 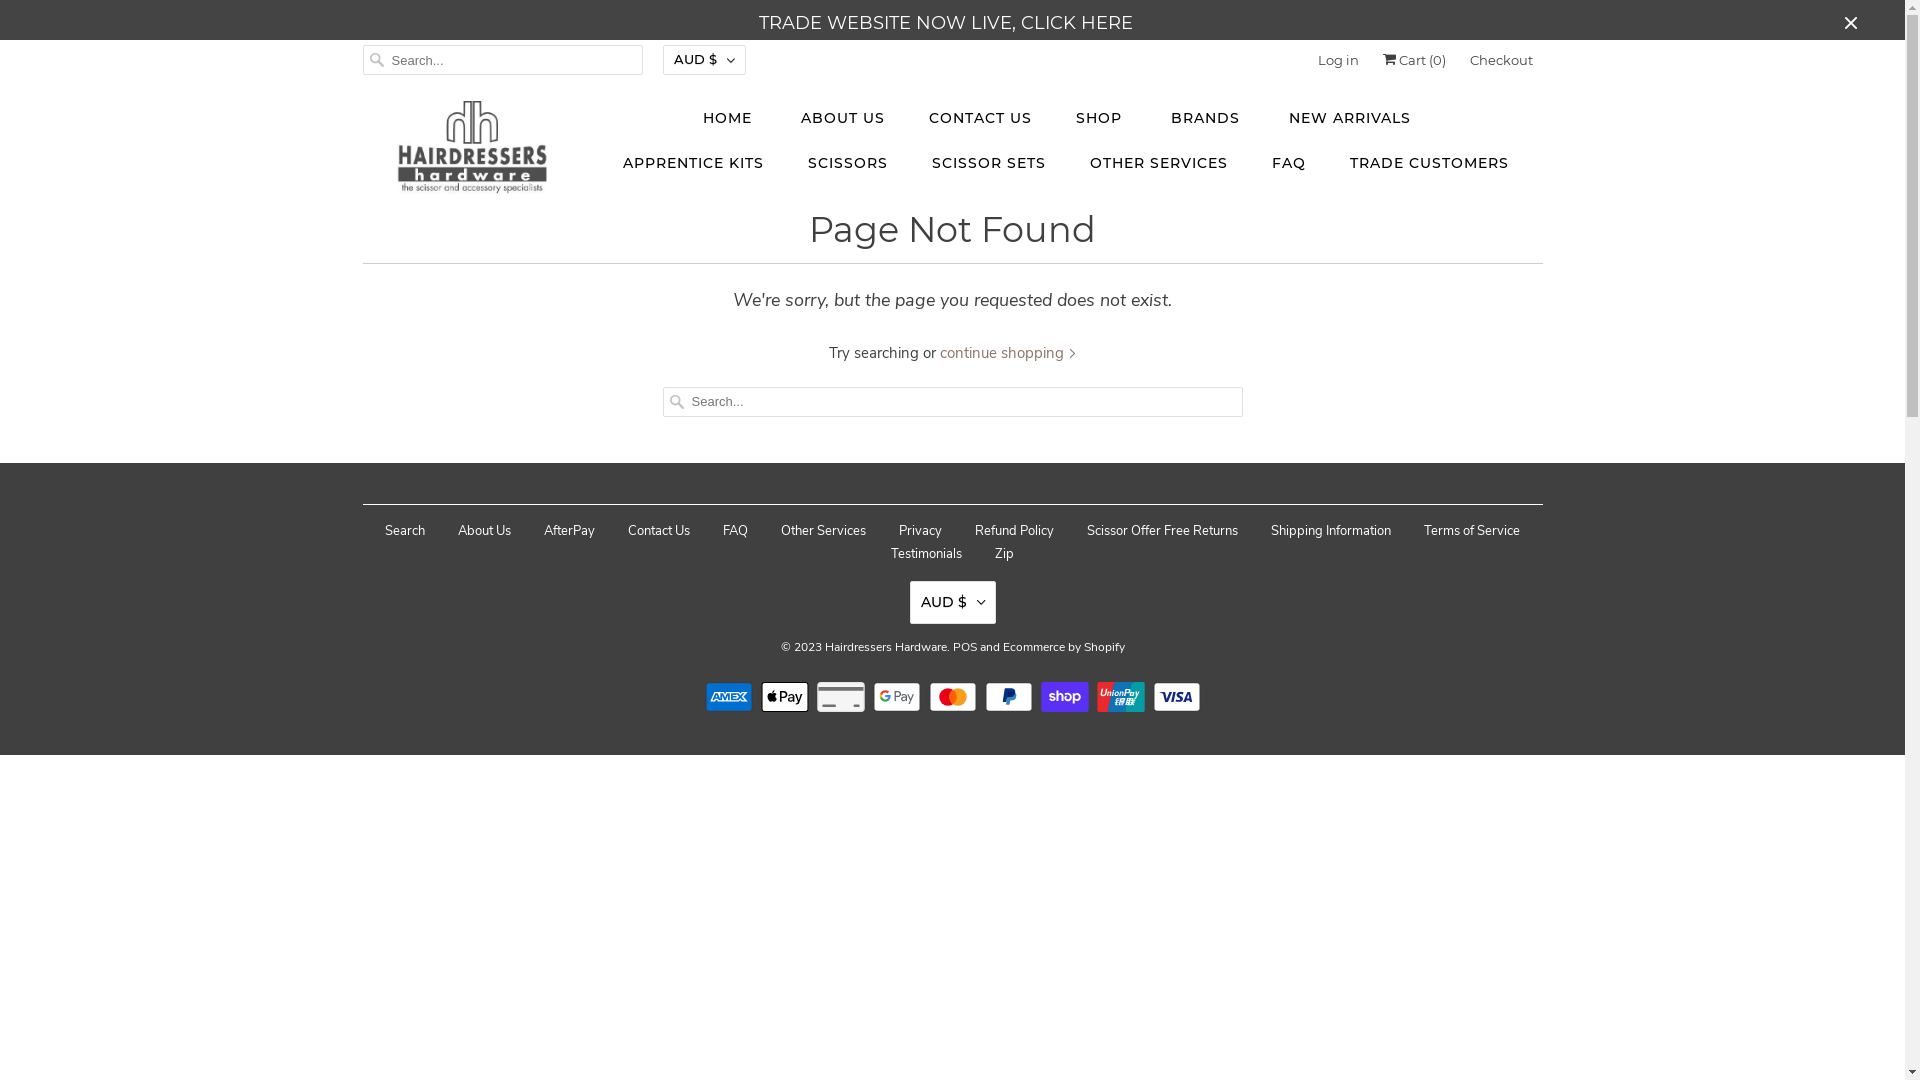 What do you see at coordinates (1430, 164) in the screenshot?
I see `TRADE CUSTOMERS` at bounding box center [1430, 164].